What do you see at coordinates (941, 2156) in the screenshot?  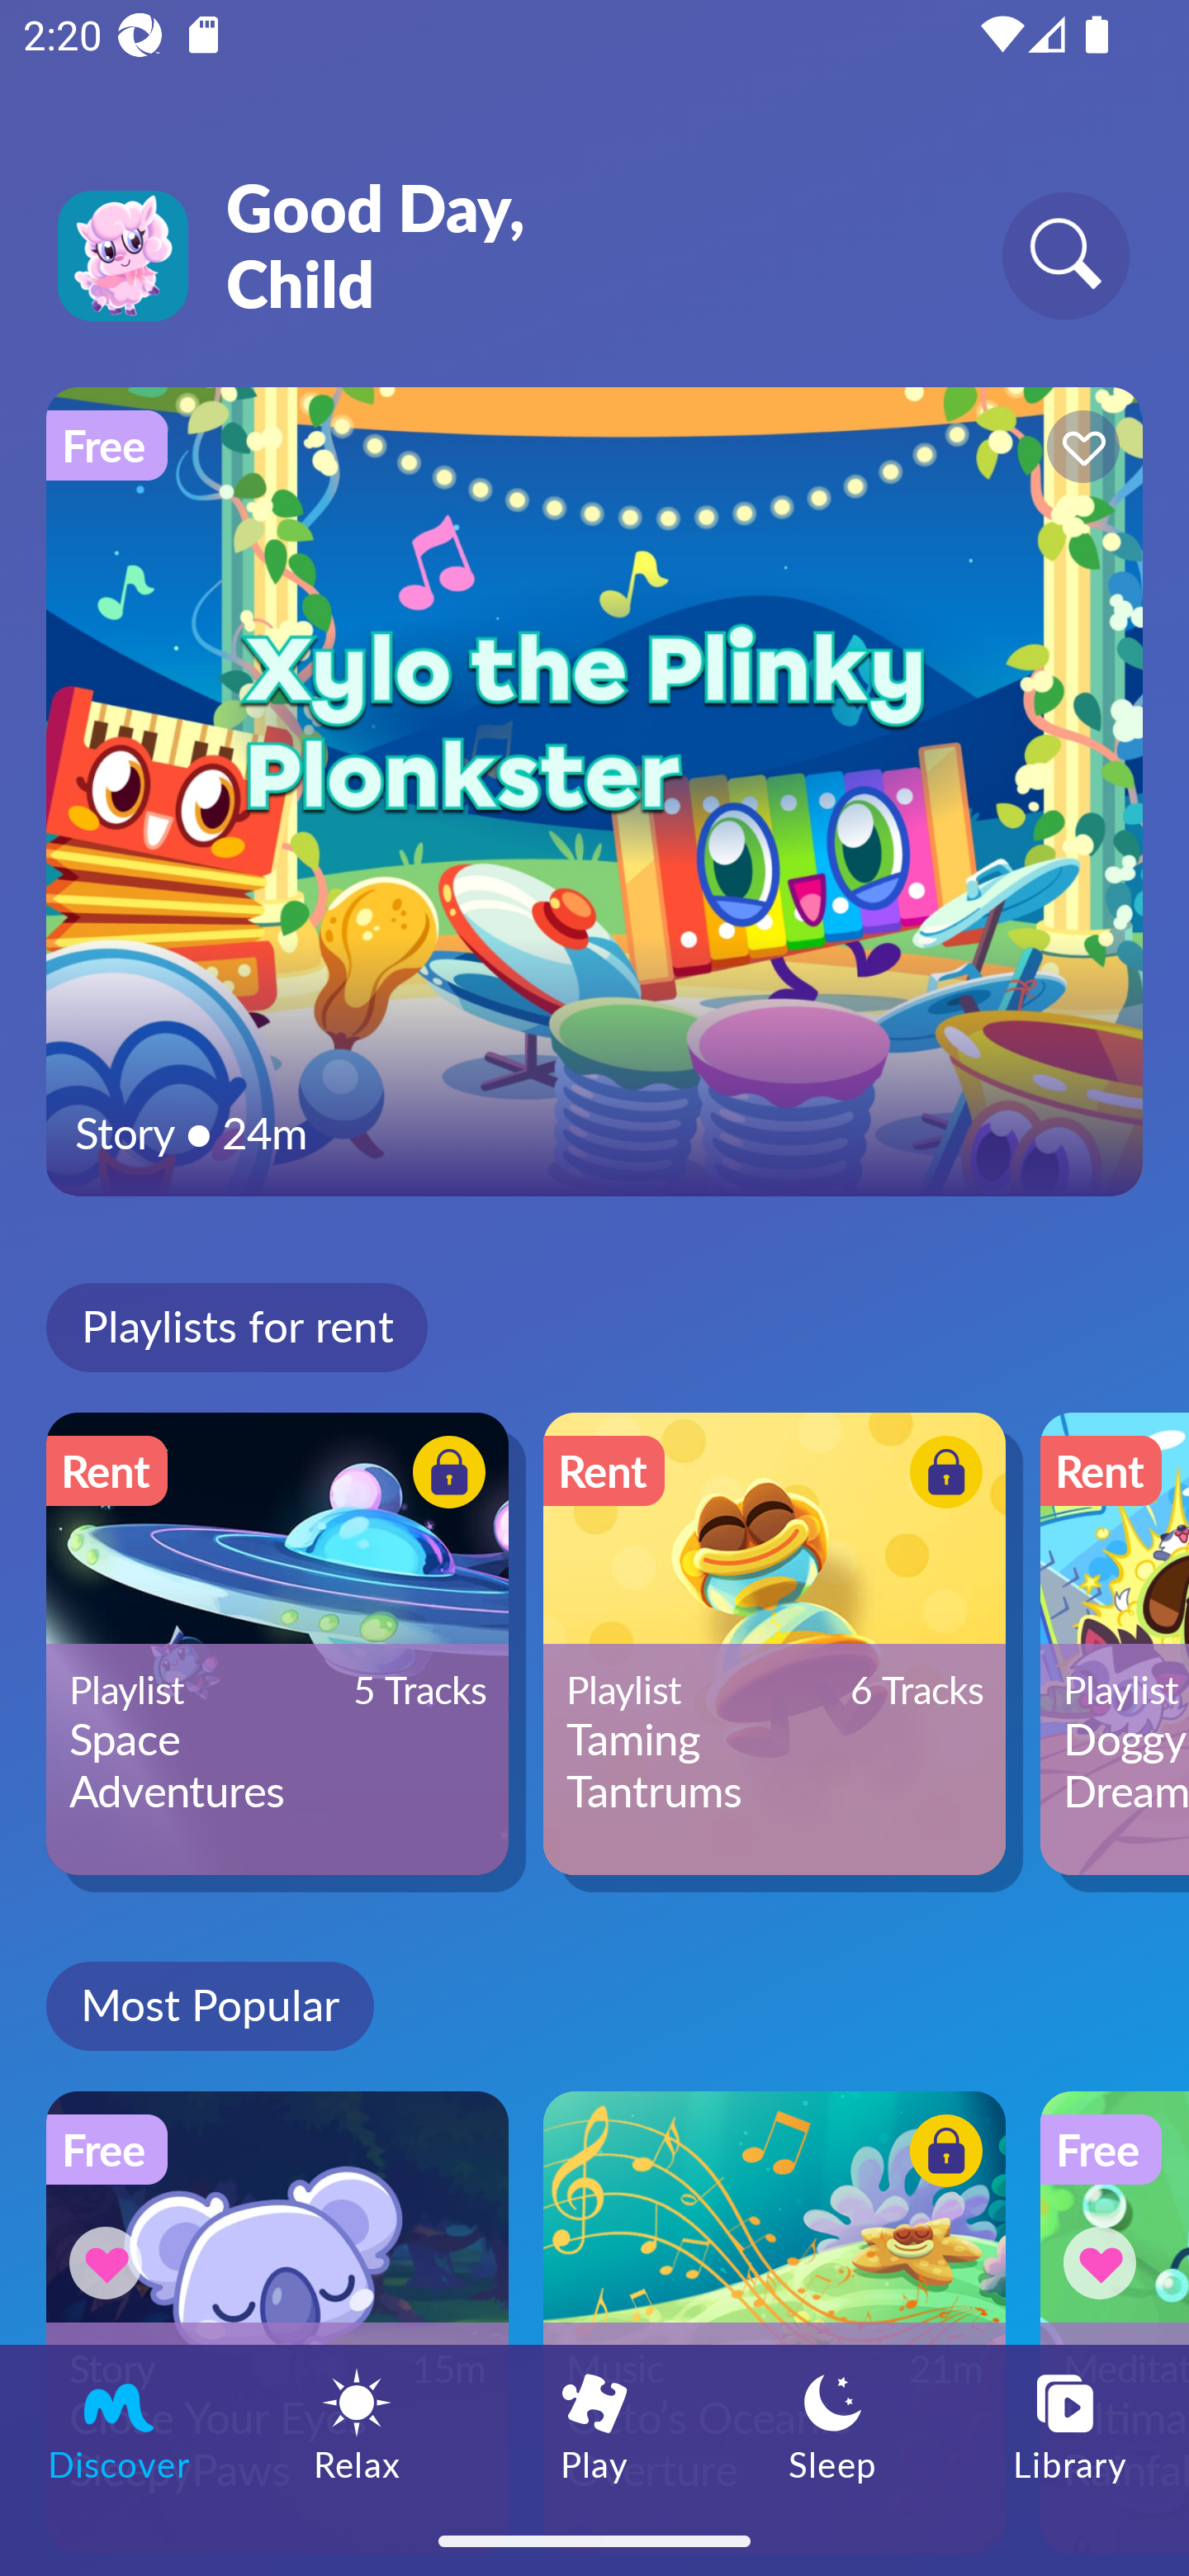 I see `Button` at bounding box center [941, 2156].